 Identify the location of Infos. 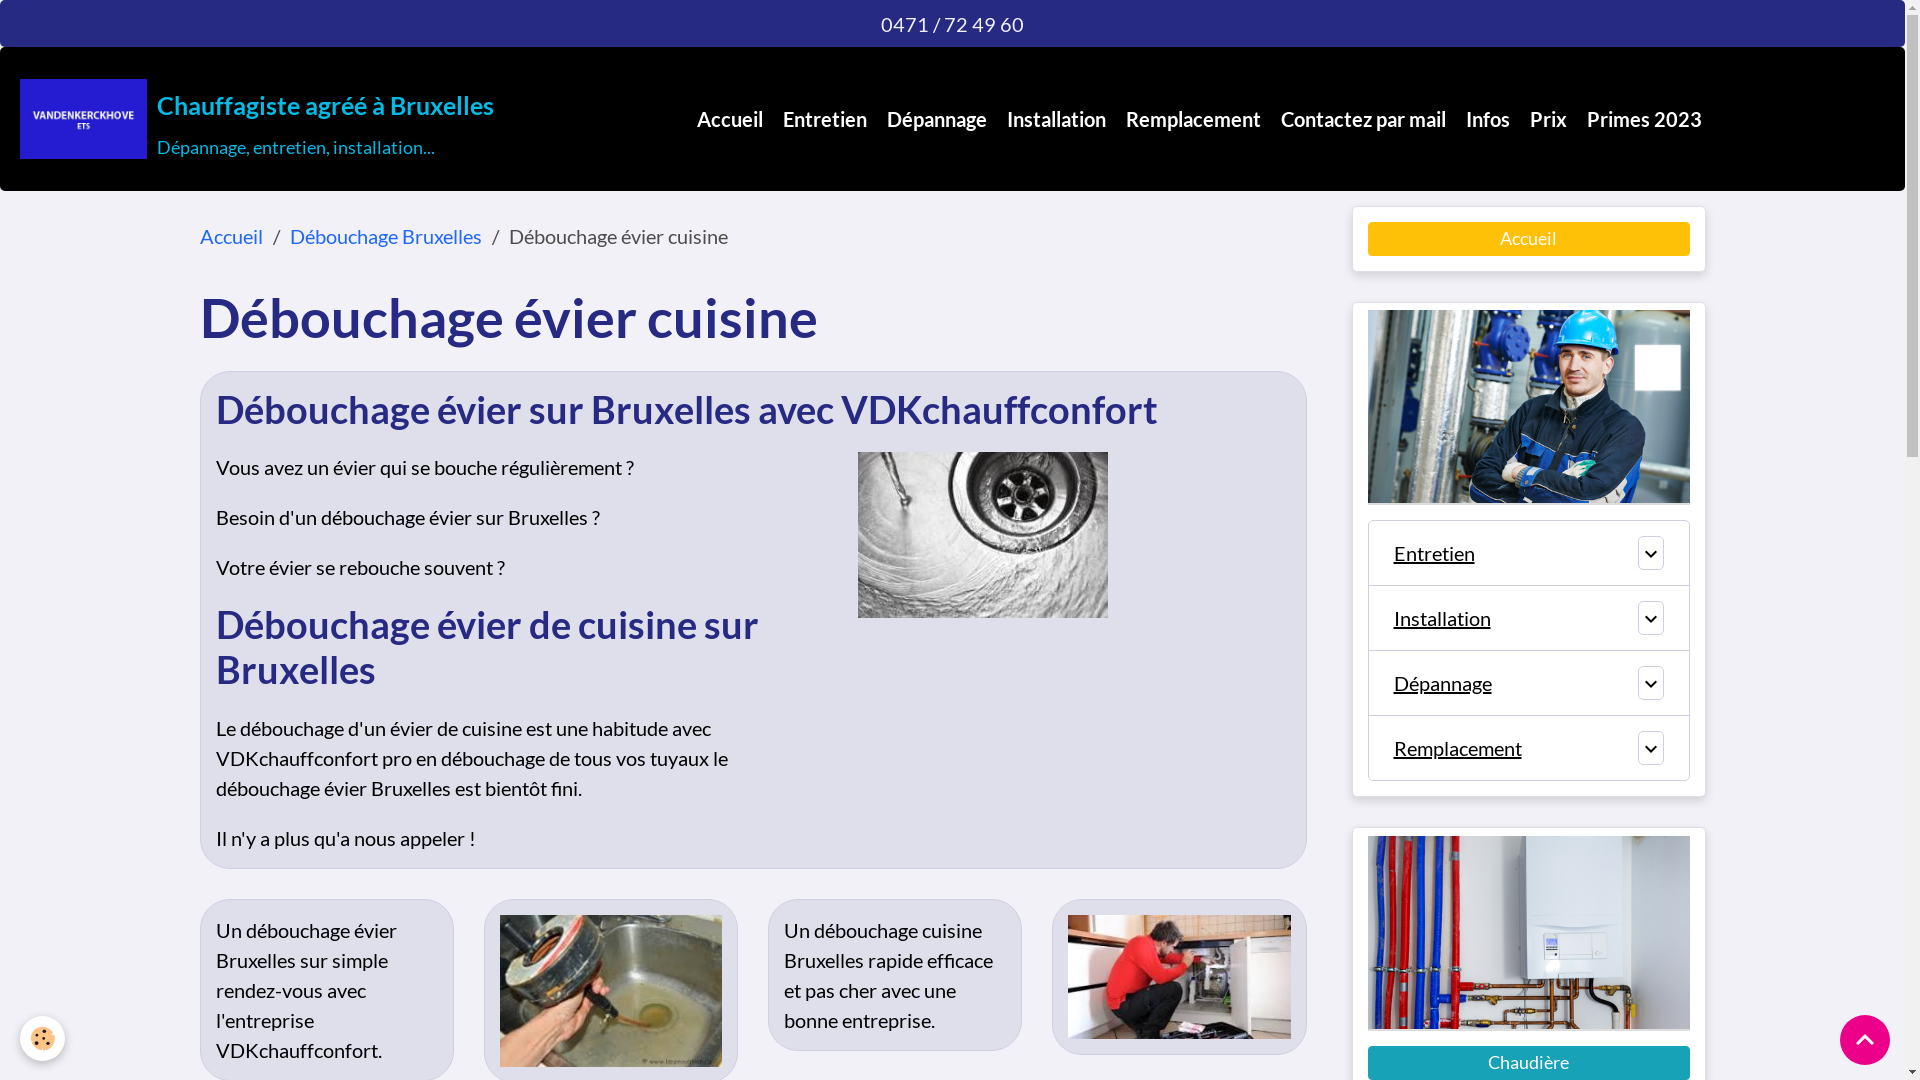
(1488, 119).